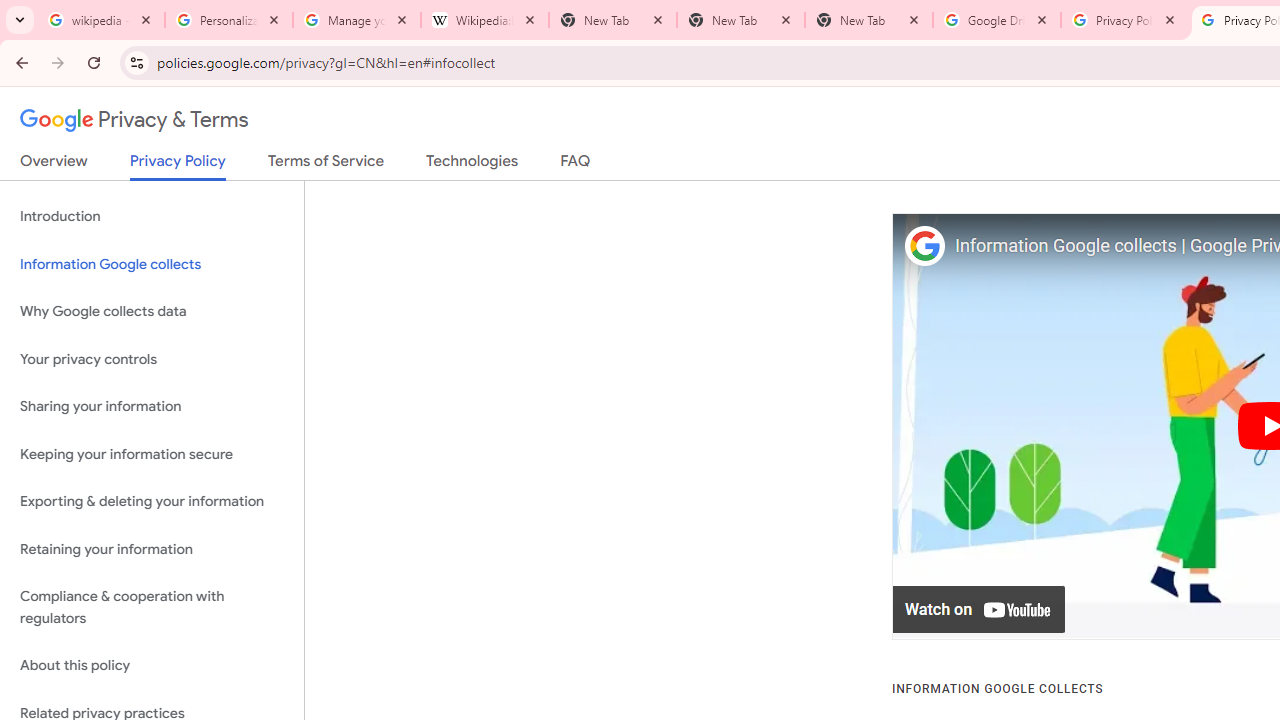 The image size is (1280, 720). What do you see at coordinates (152, 264) in the screenshot?
I see `Information Google collects` at bounding box center [152, 264].